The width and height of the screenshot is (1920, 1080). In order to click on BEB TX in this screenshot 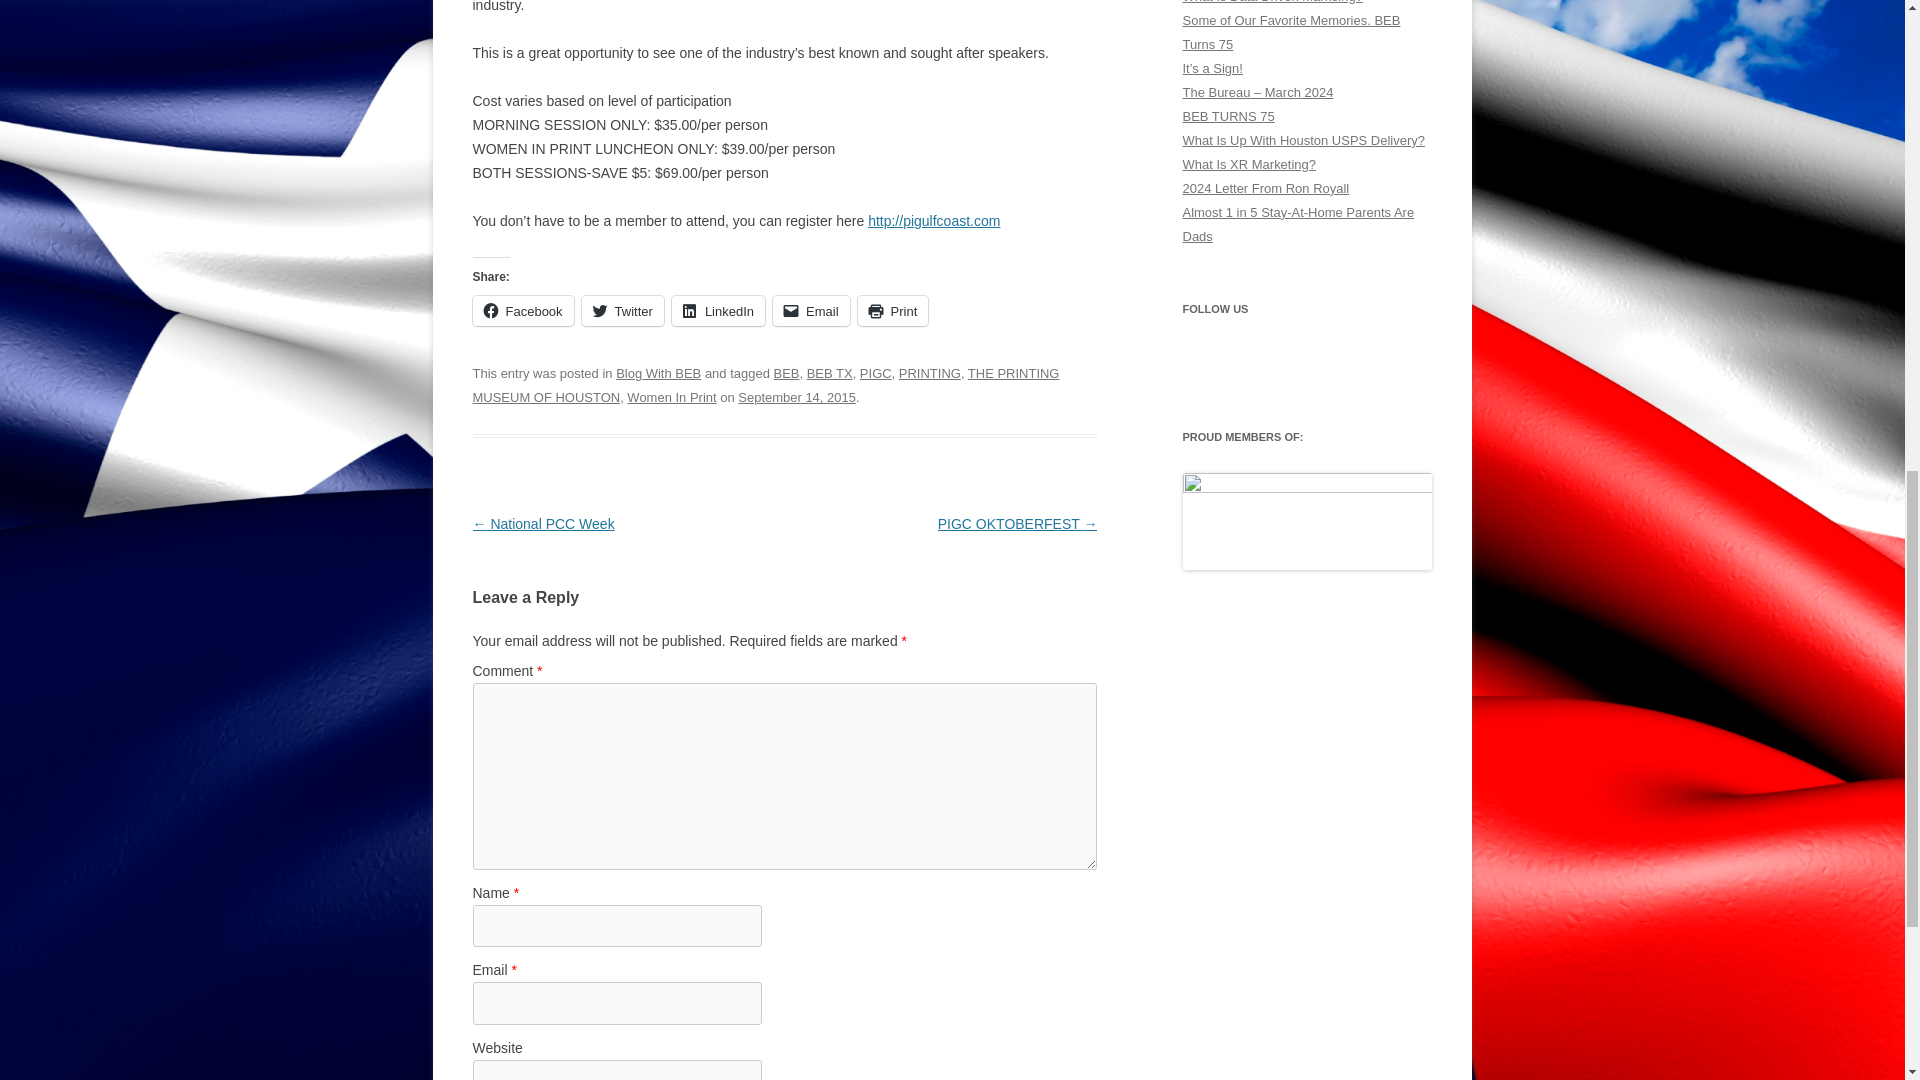, I will do `click(829, 374)`.